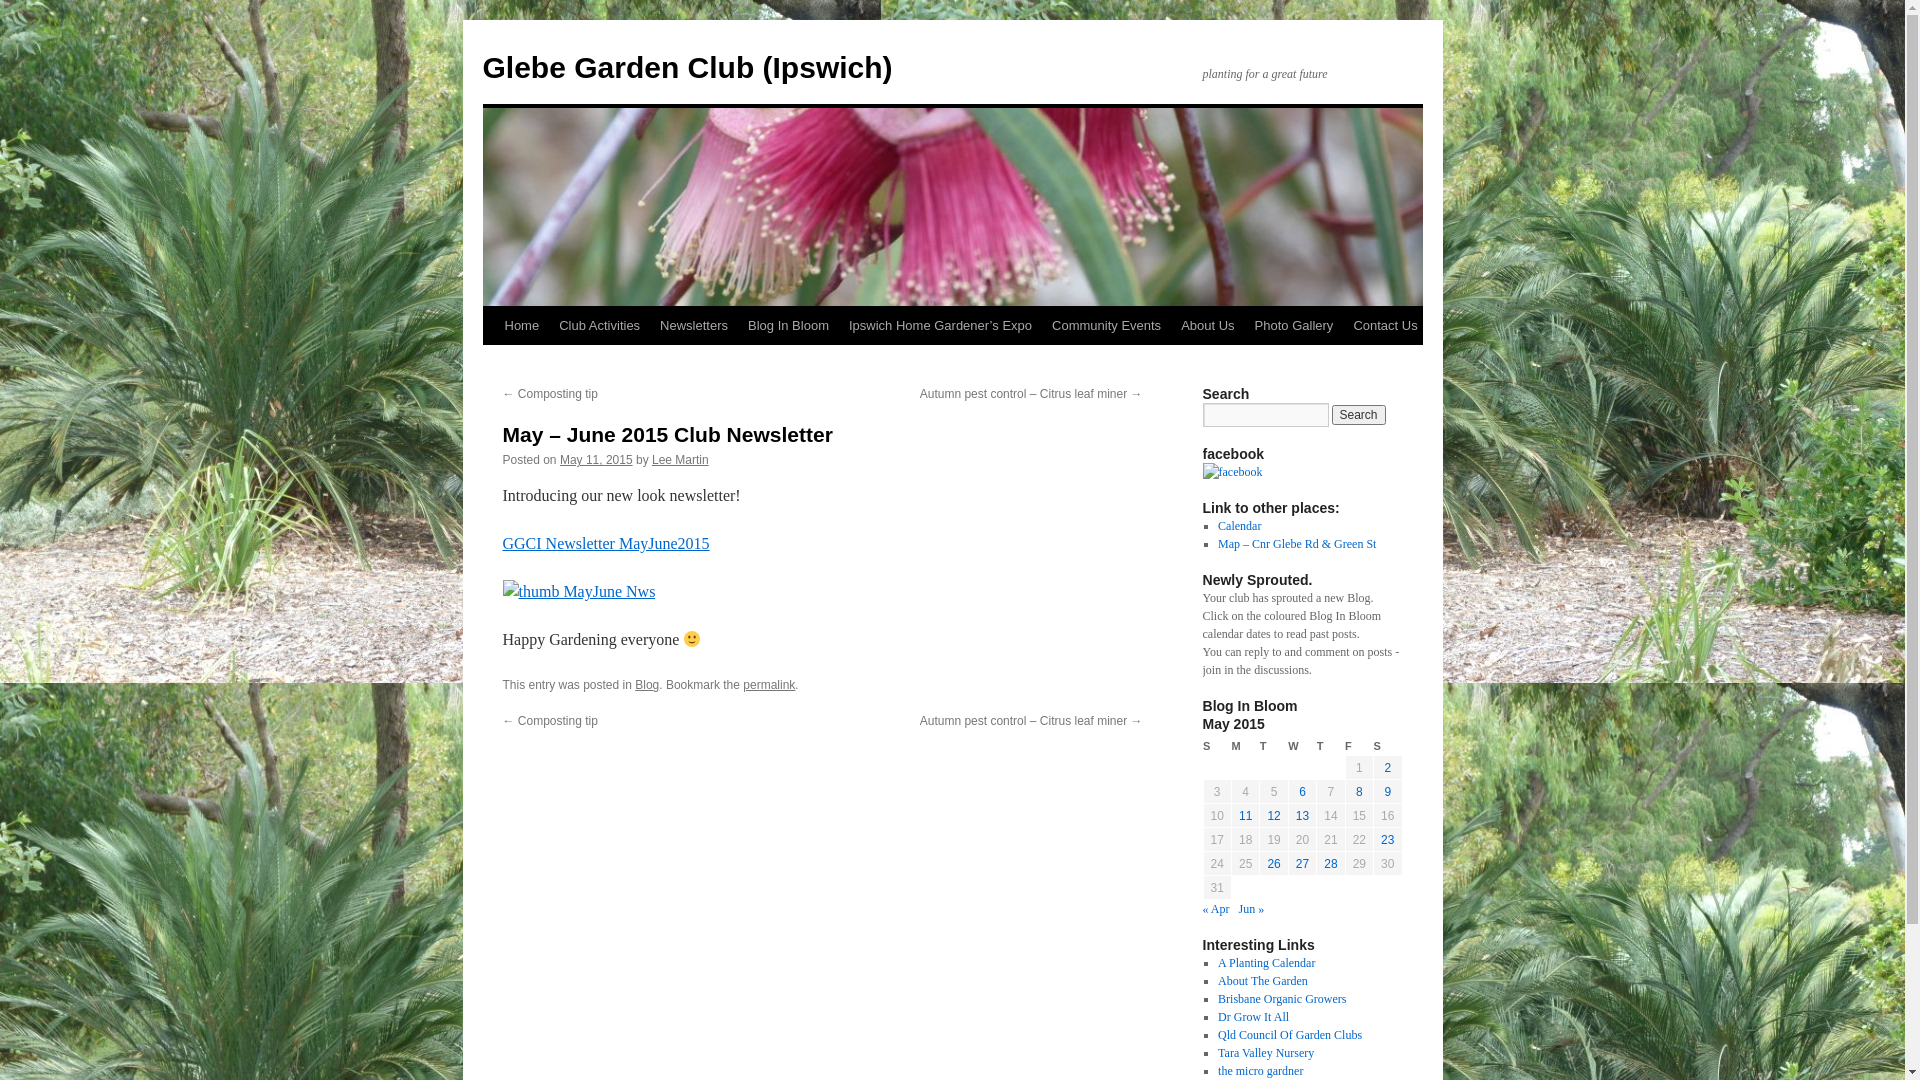 The width and height of the screenshot is (1920, 1080). What do you see at coordinates (1385, 326) in the screenshot?
I see `Contact Us` at bounding box center [1385, 326].